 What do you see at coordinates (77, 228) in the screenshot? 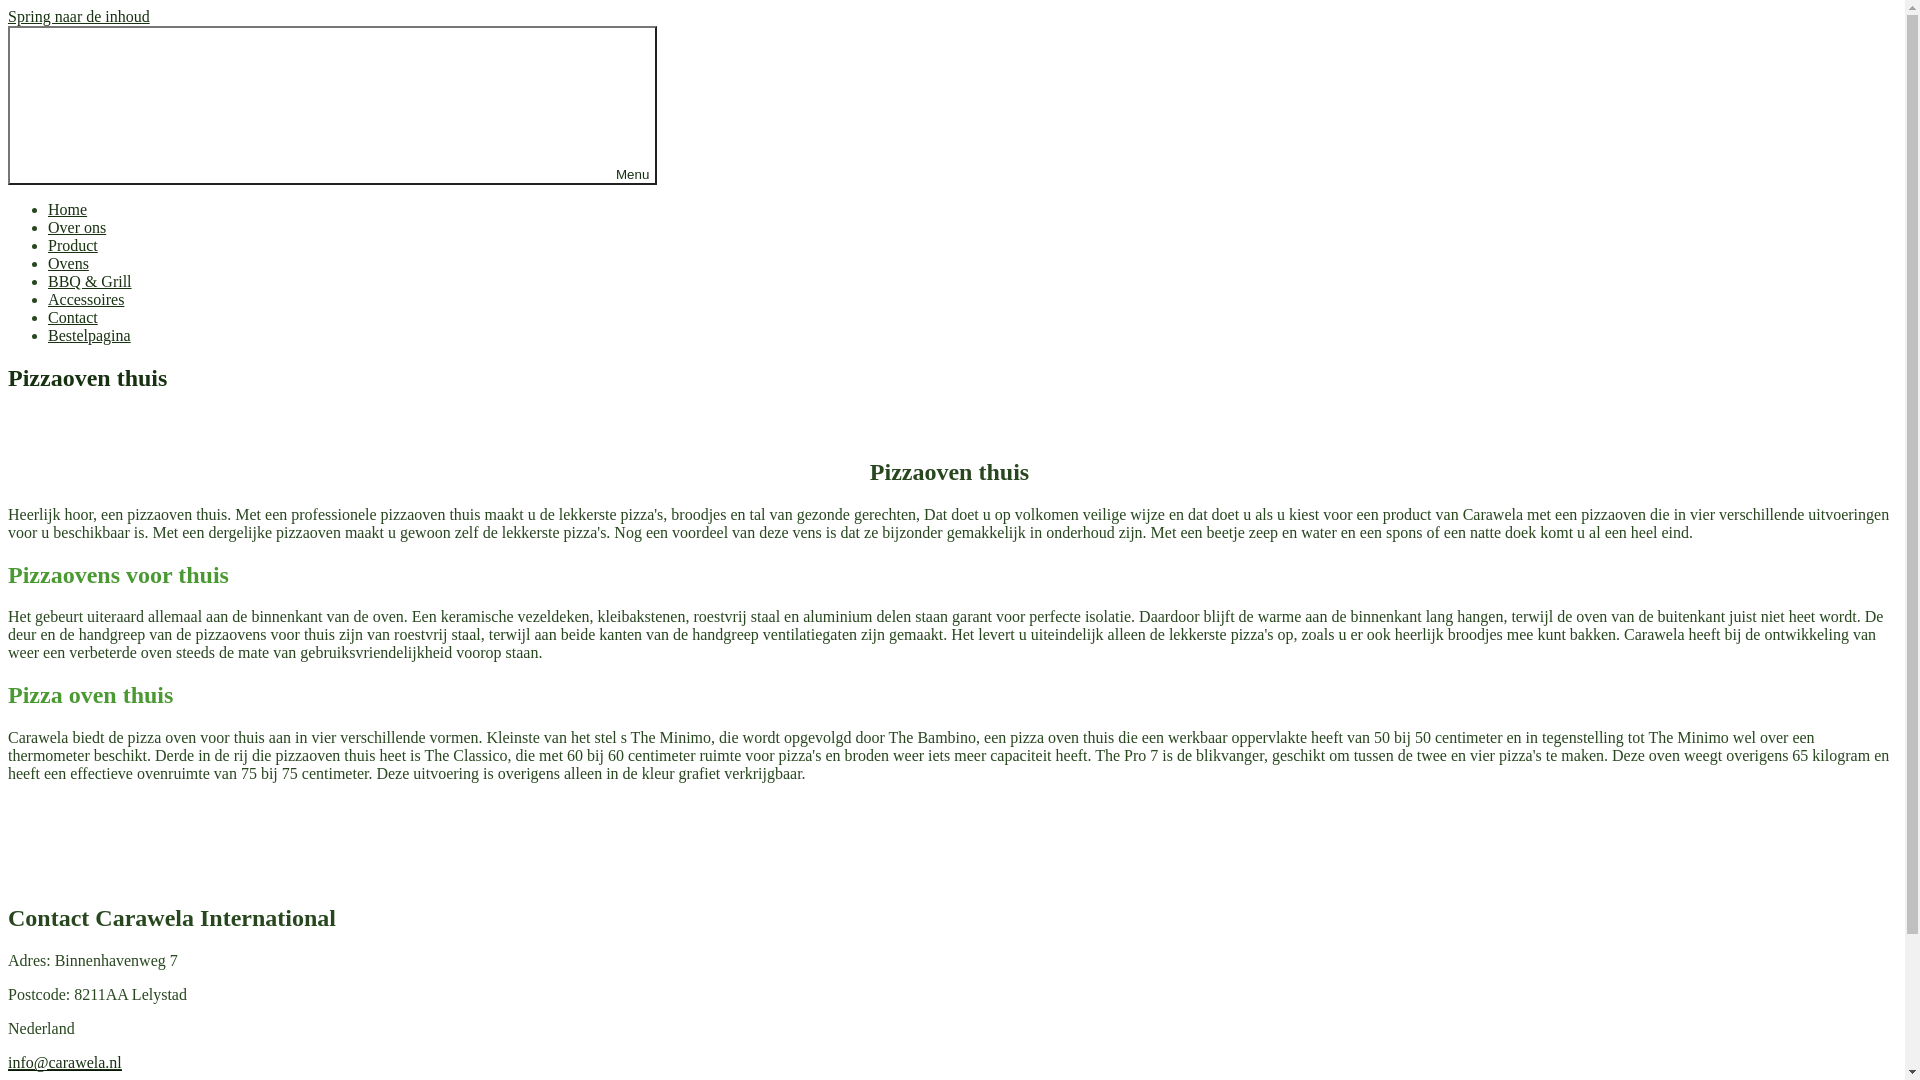
I see `Over ons` at bounding box center [77, 228].